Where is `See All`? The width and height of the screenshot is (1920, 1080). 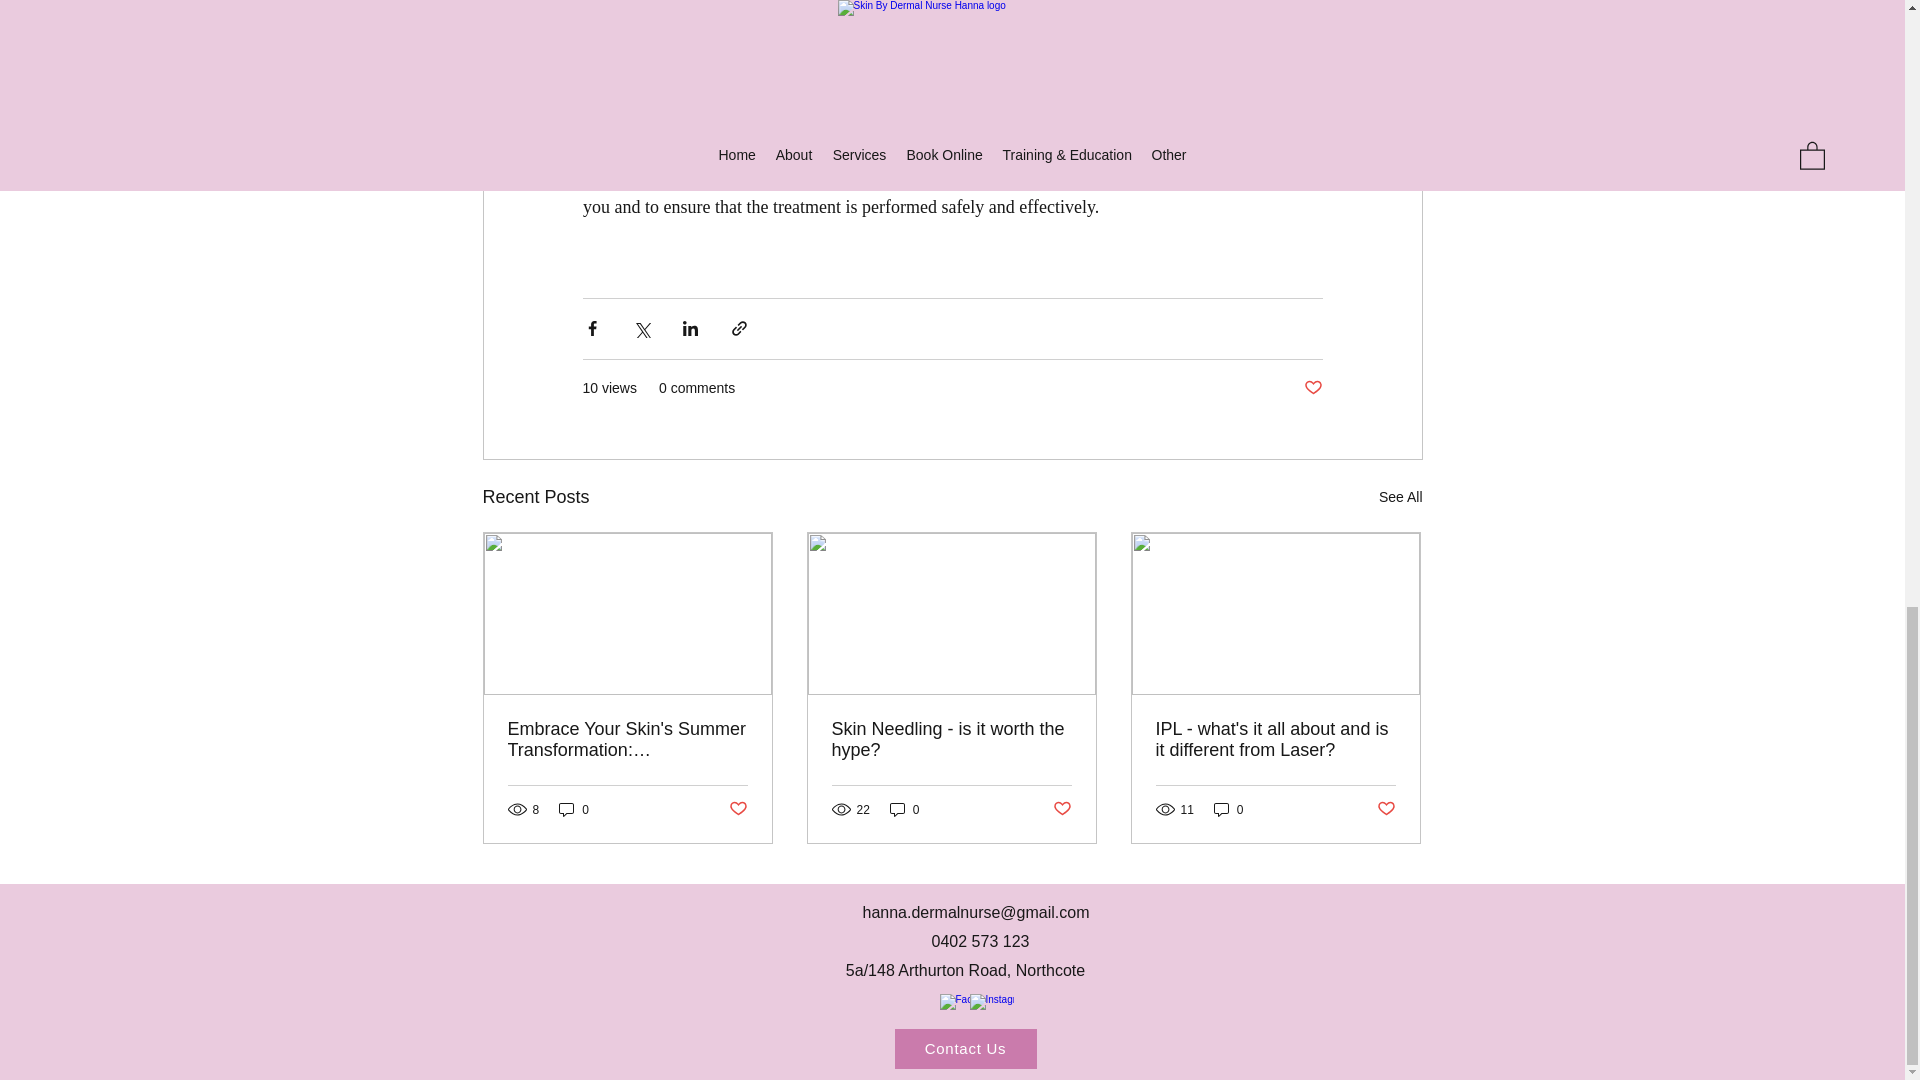
See All is located at coordinates (1400, 496).